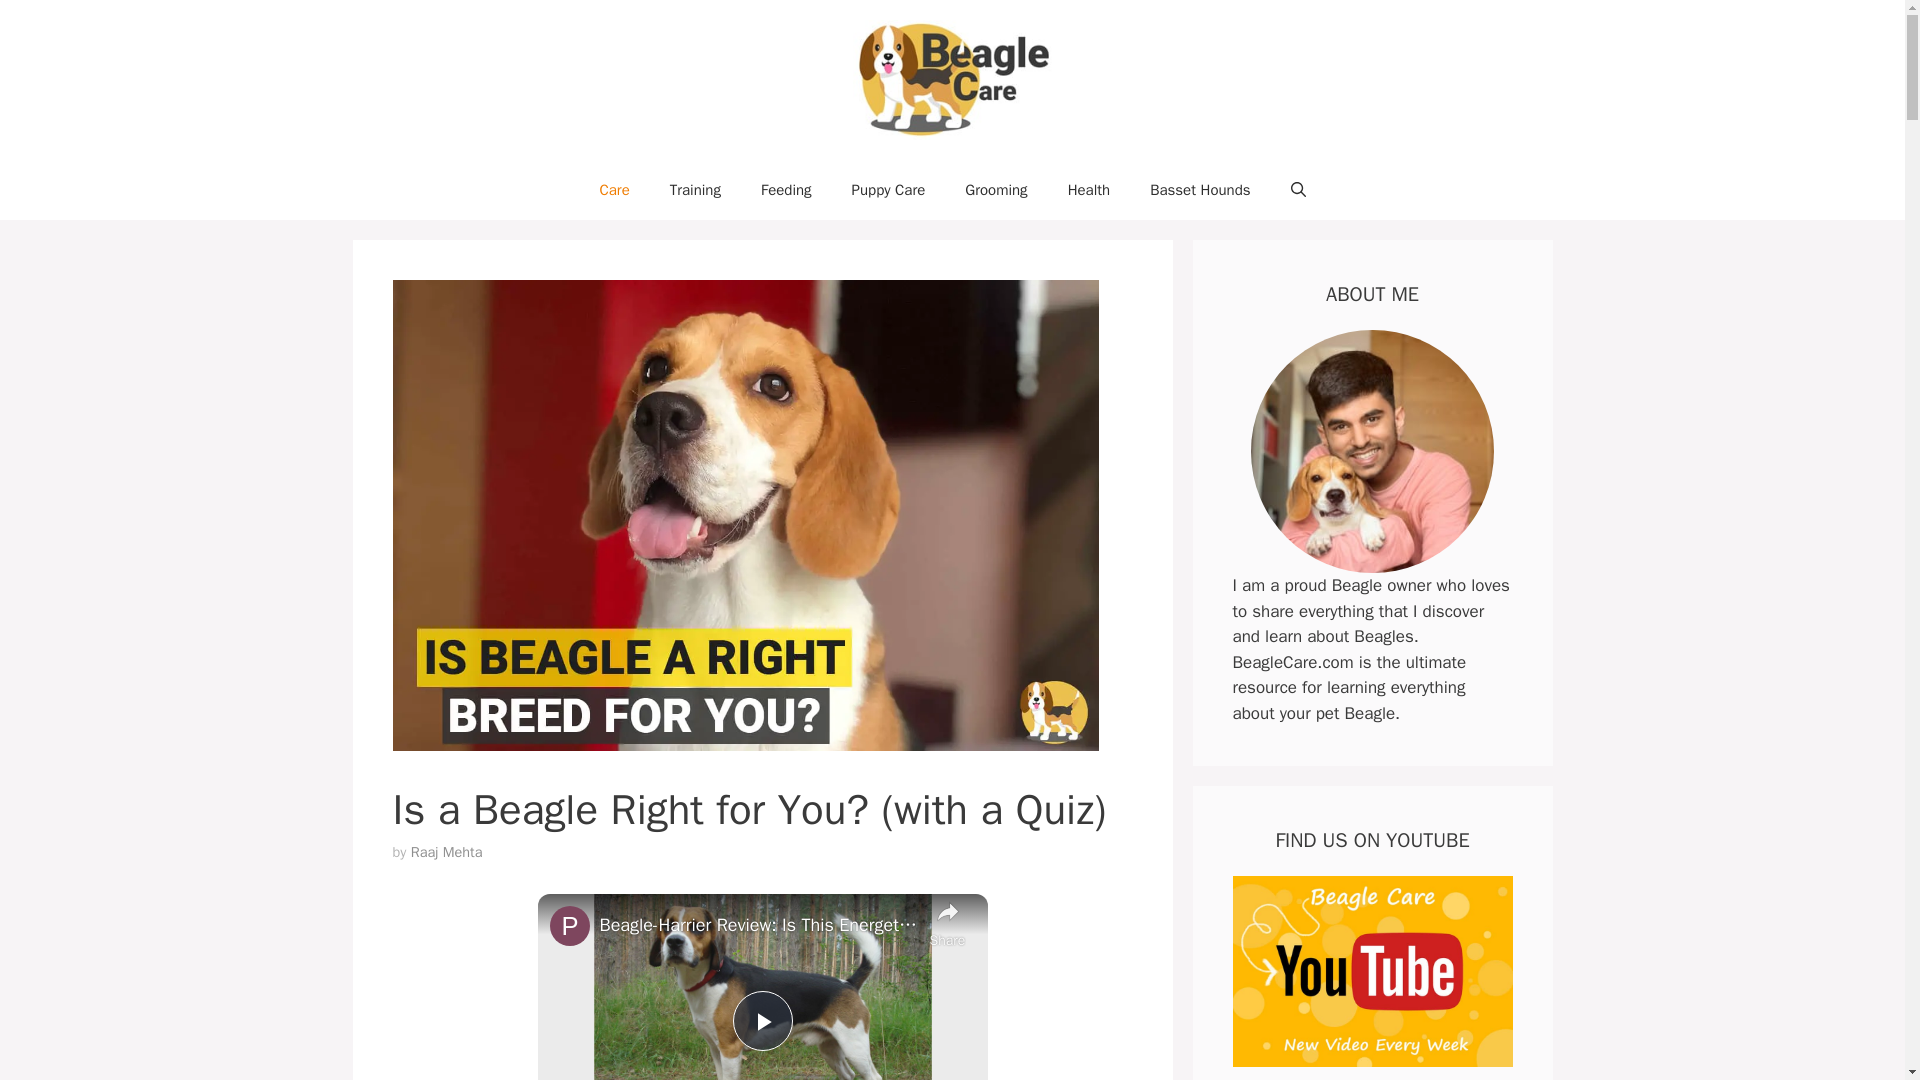  Describe the element at coordinates (995, 190) in the screenshot. I see `Grooming` at that location.